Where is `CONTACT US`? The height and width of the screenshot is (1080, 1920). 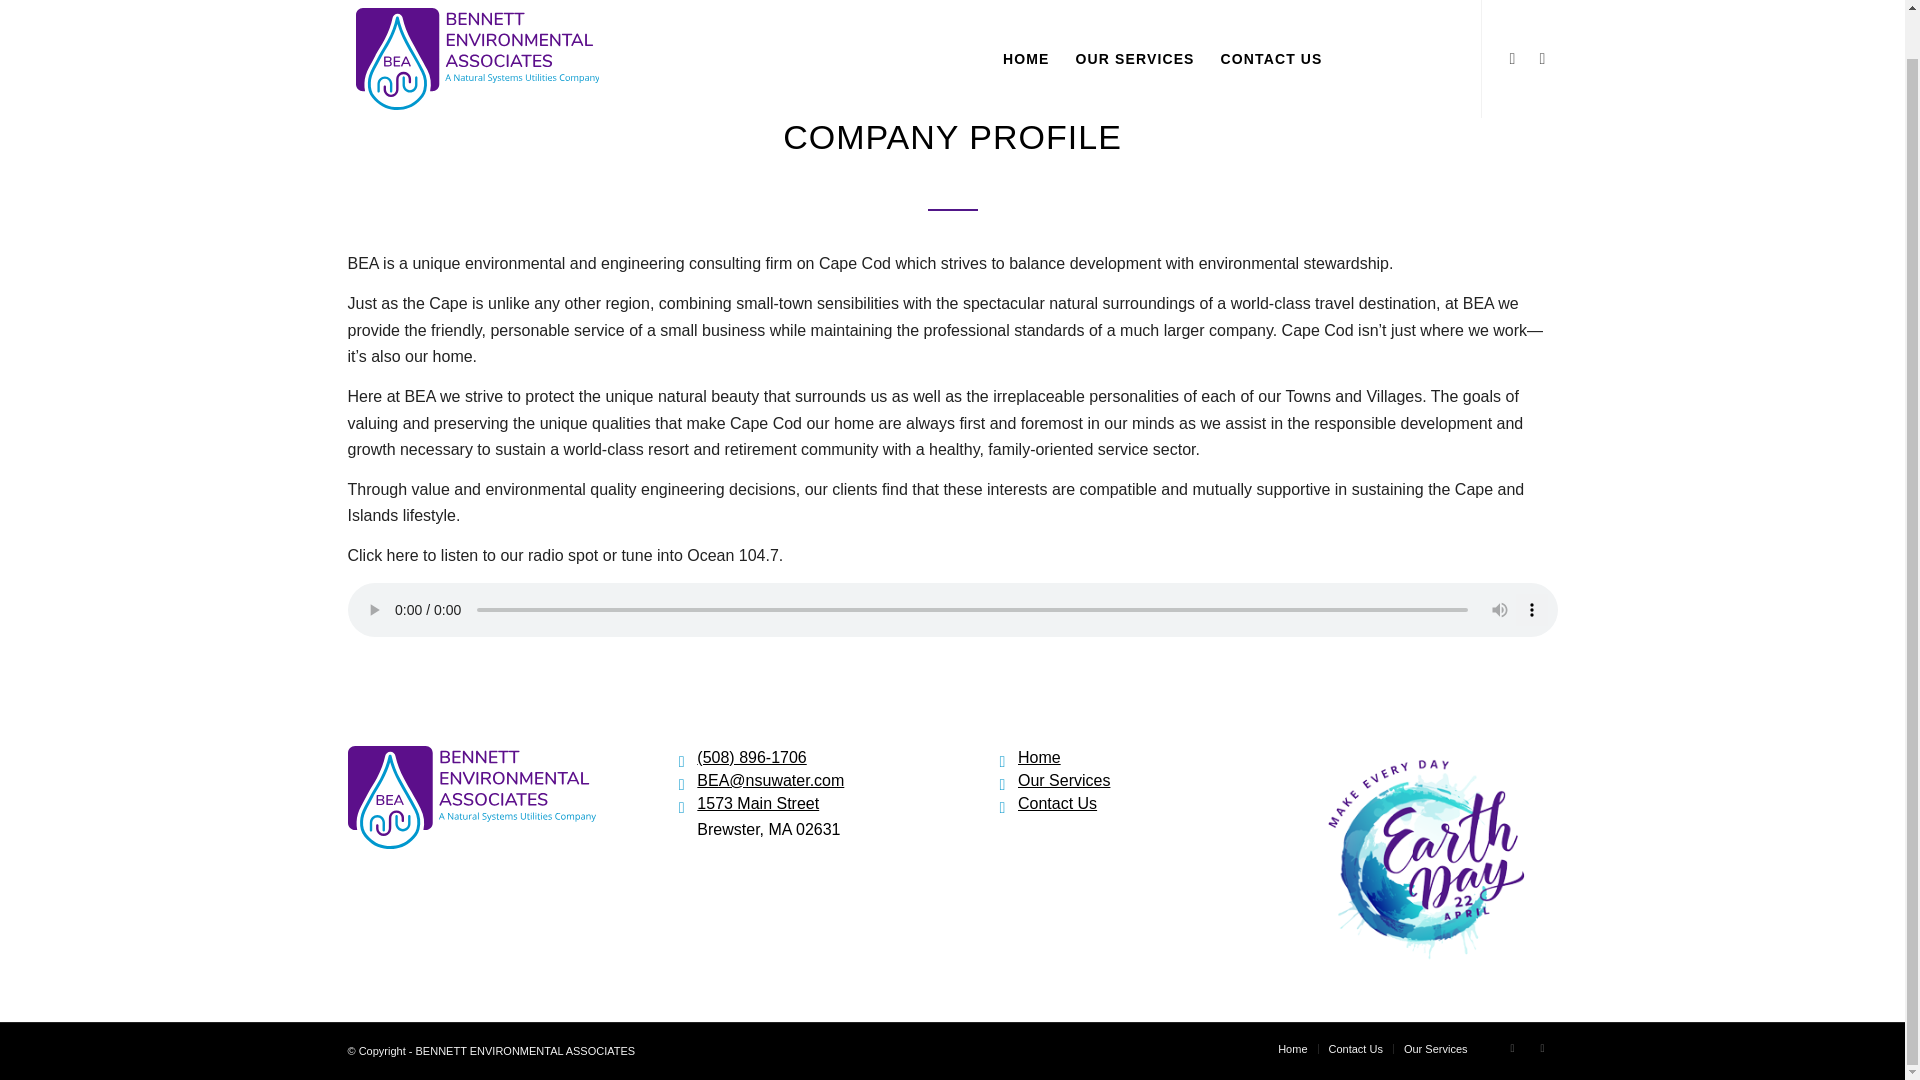
CONTACT US is located at coordinates (1272, 36).